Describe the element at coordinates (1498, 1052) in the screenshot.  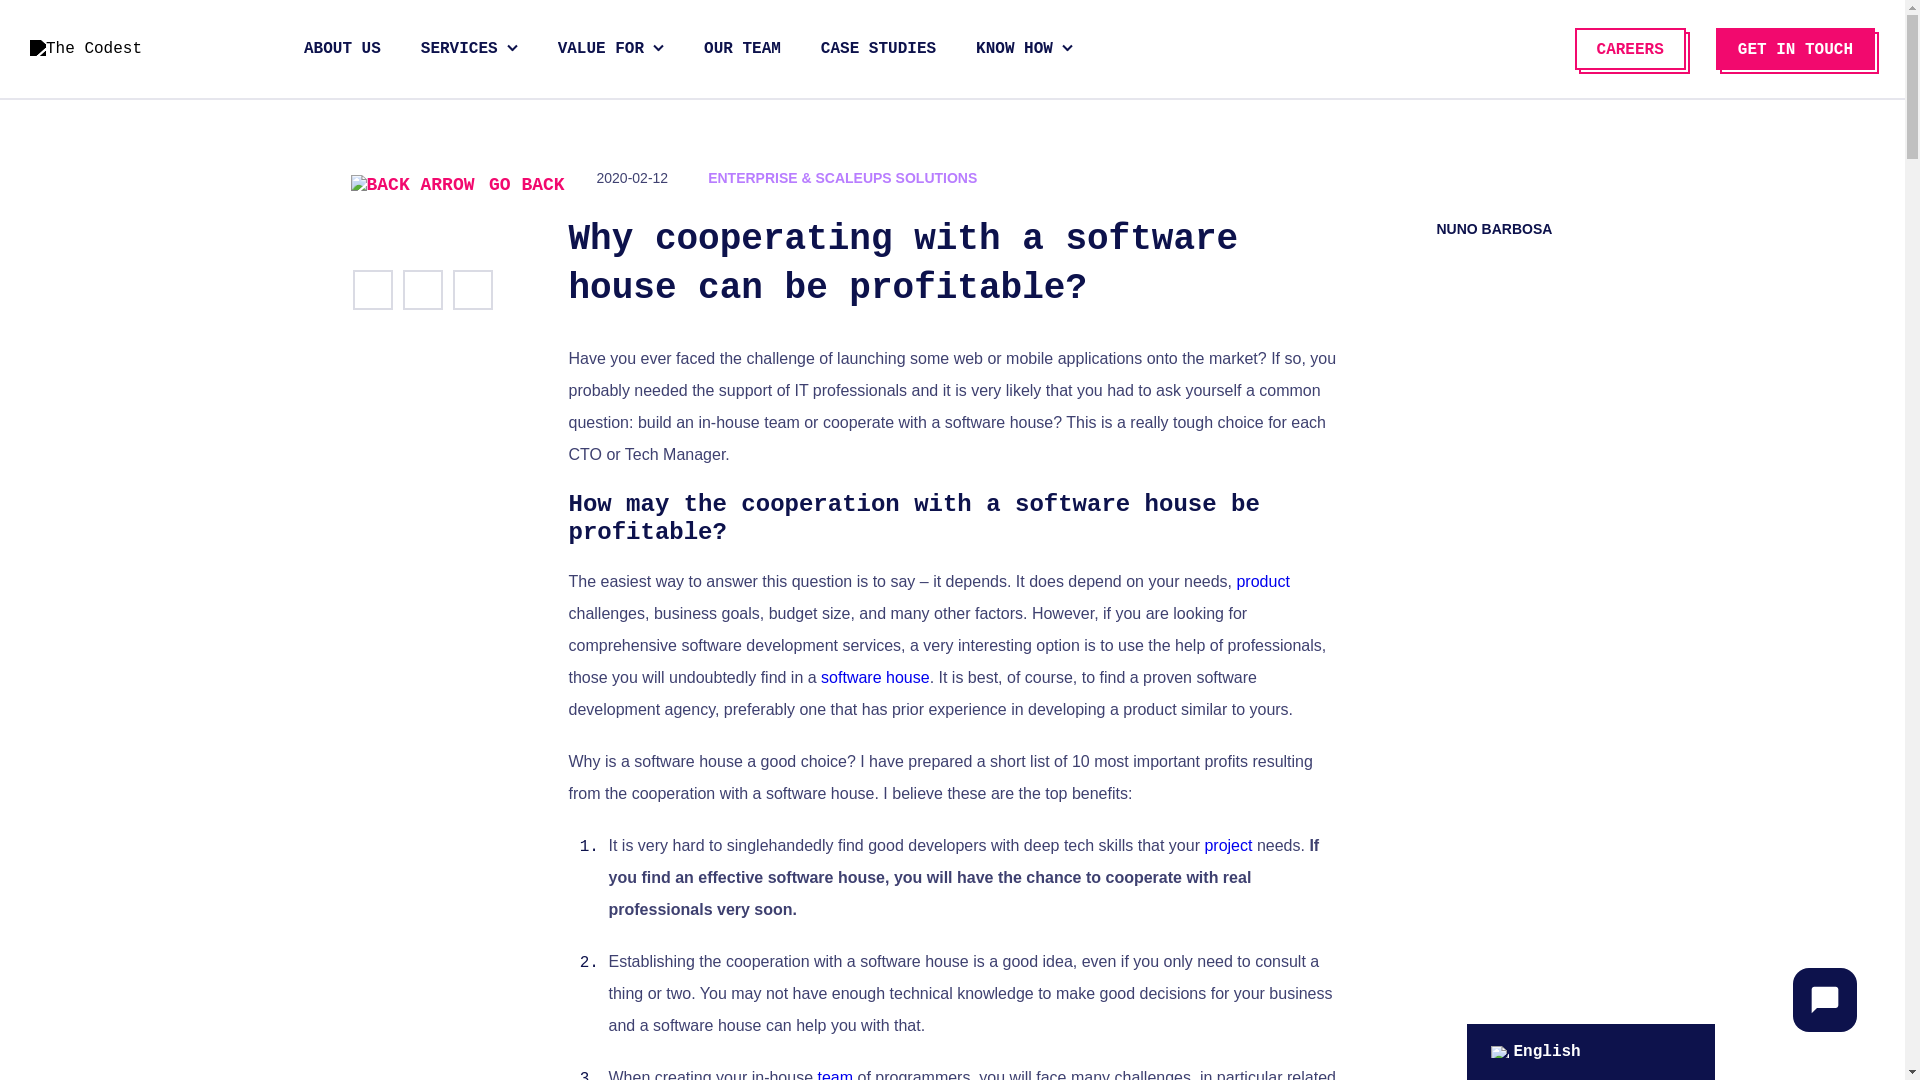
I see `English` at that location.